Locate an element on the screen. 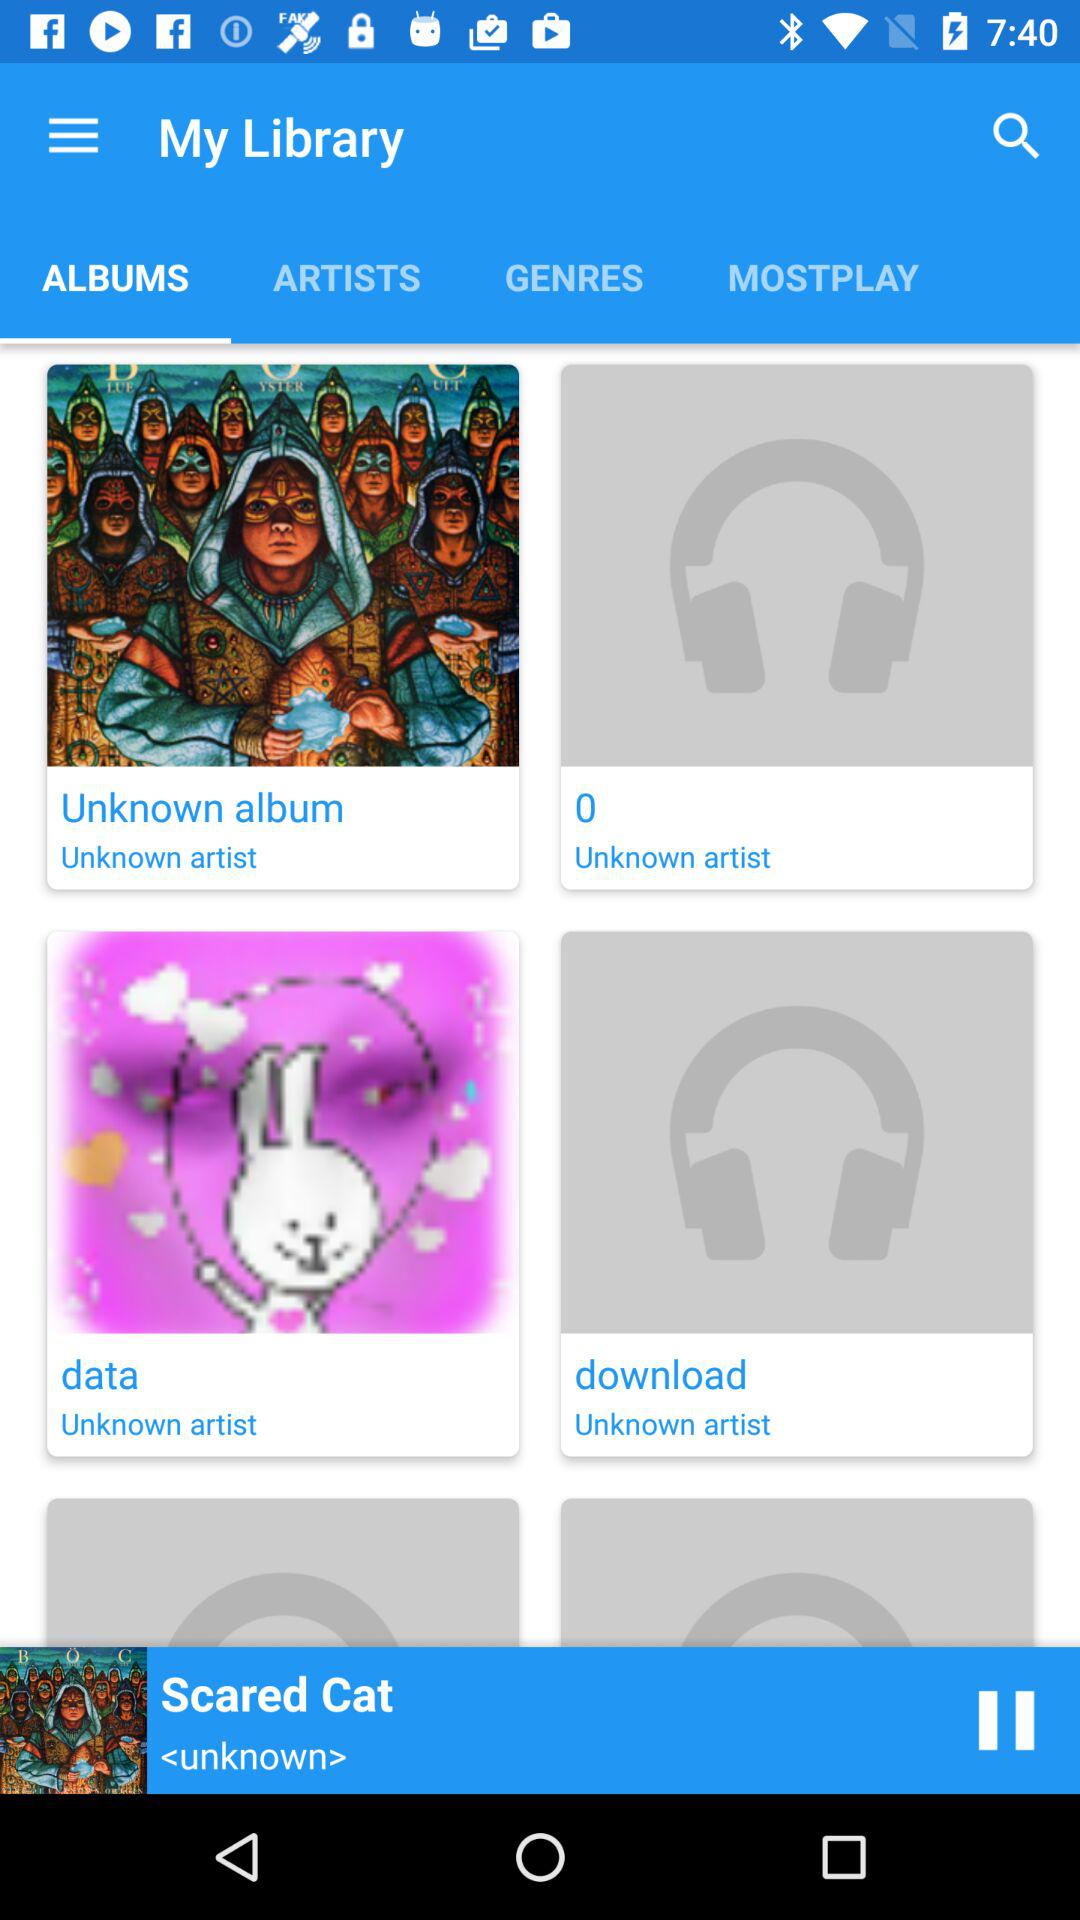 This screenshot has width=1080, height=1920. pause the music currently playing is located at coordinates (1006, 1720).